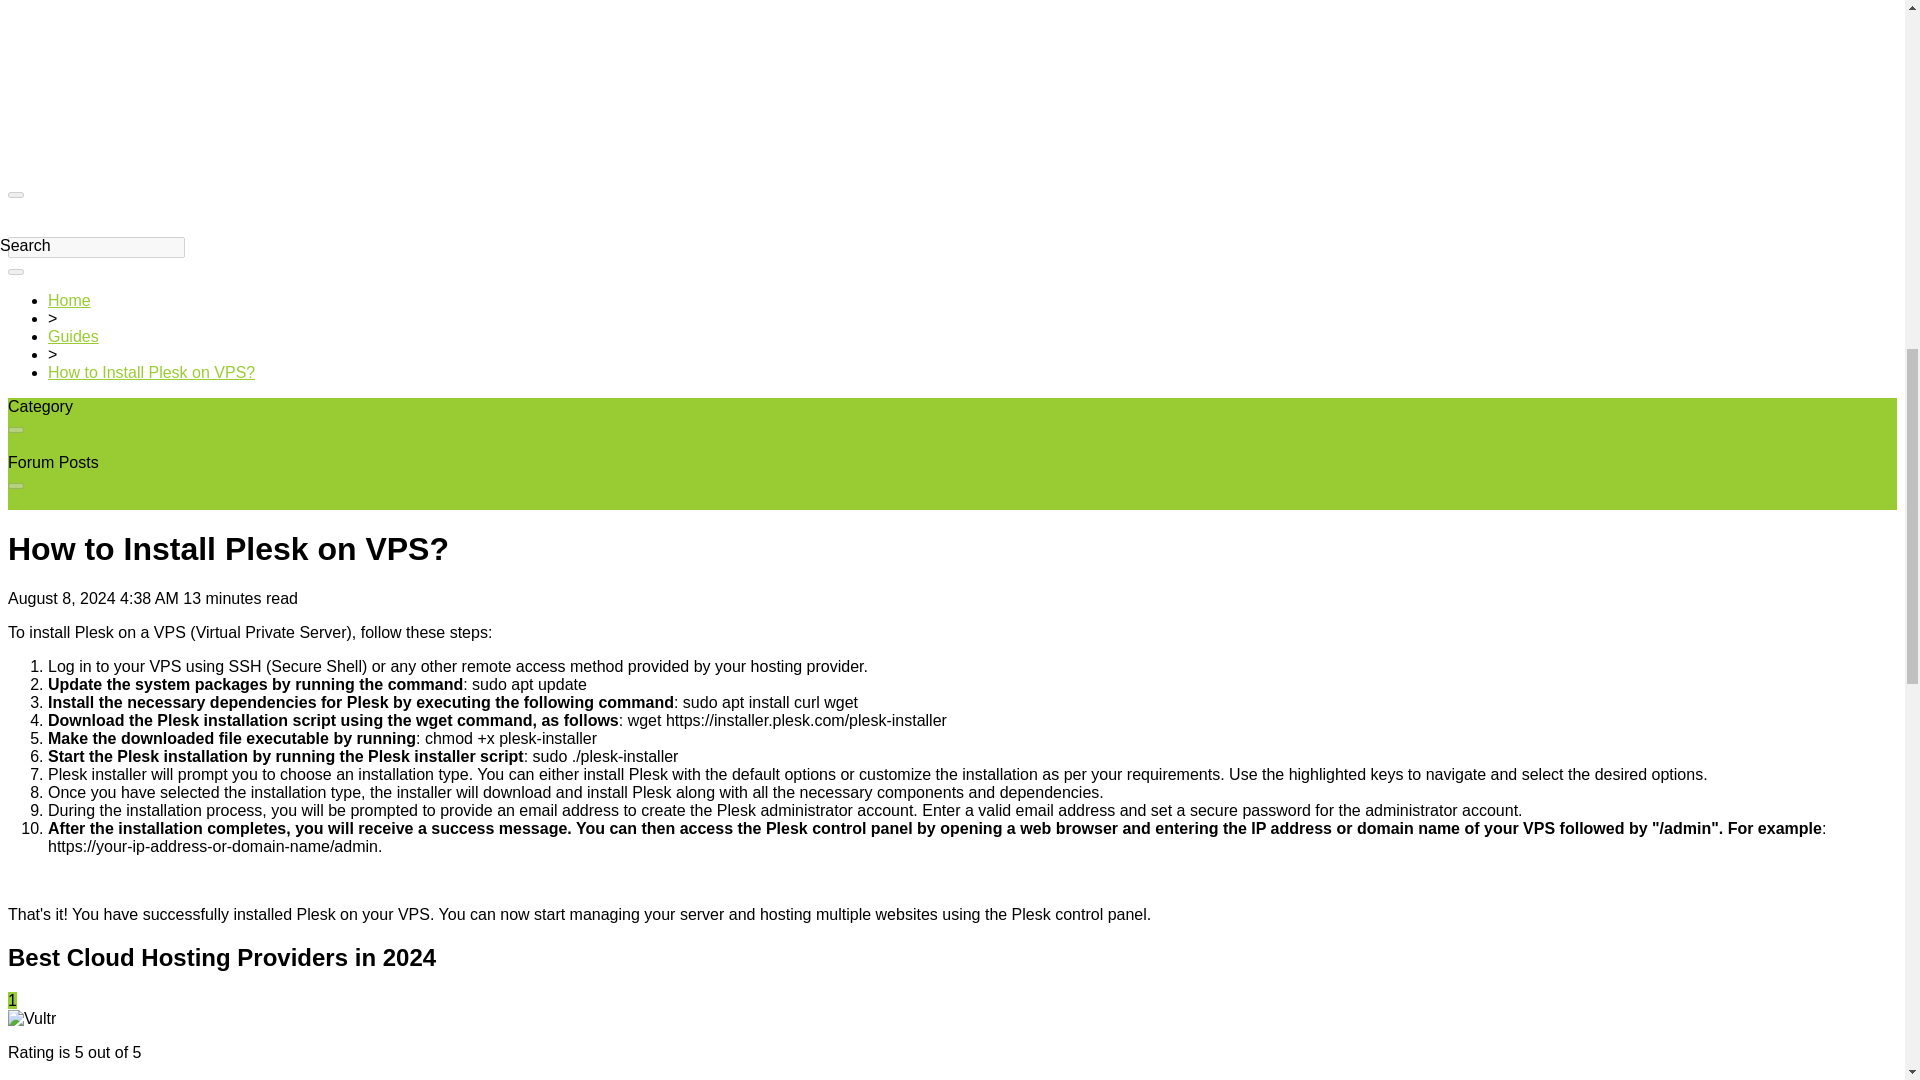 This screenshot has width=1920, height=1080. I want to click on Guides, so click(74, 336).